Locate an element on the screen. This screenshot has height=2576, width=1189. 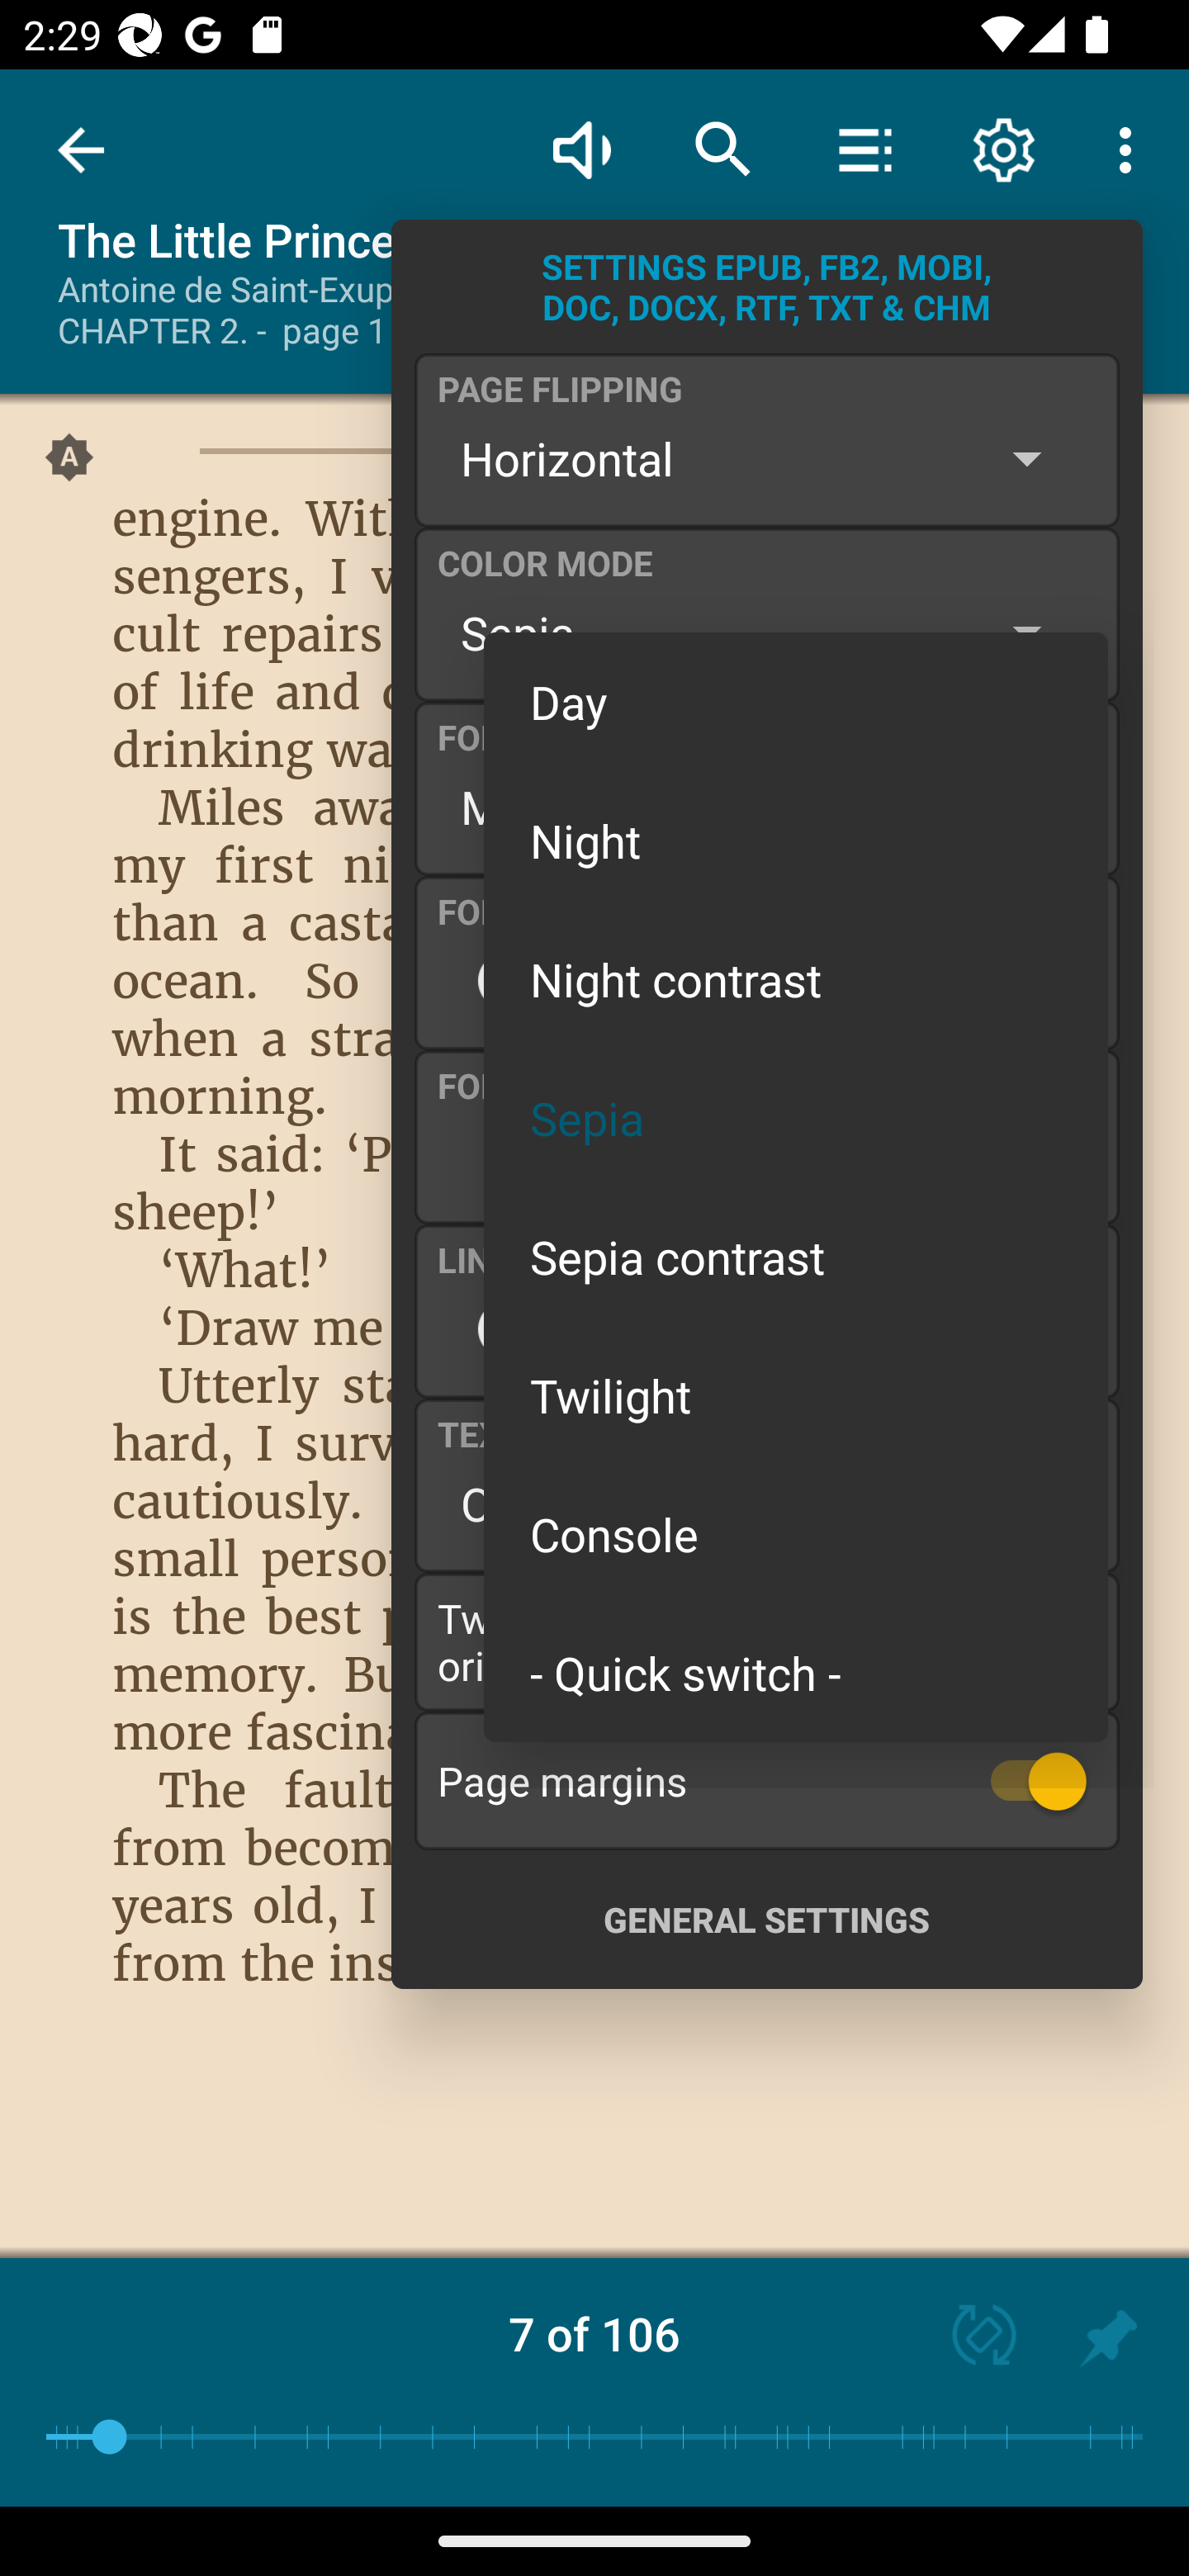
- Quick switch - is located at coordinates (796, 1671).